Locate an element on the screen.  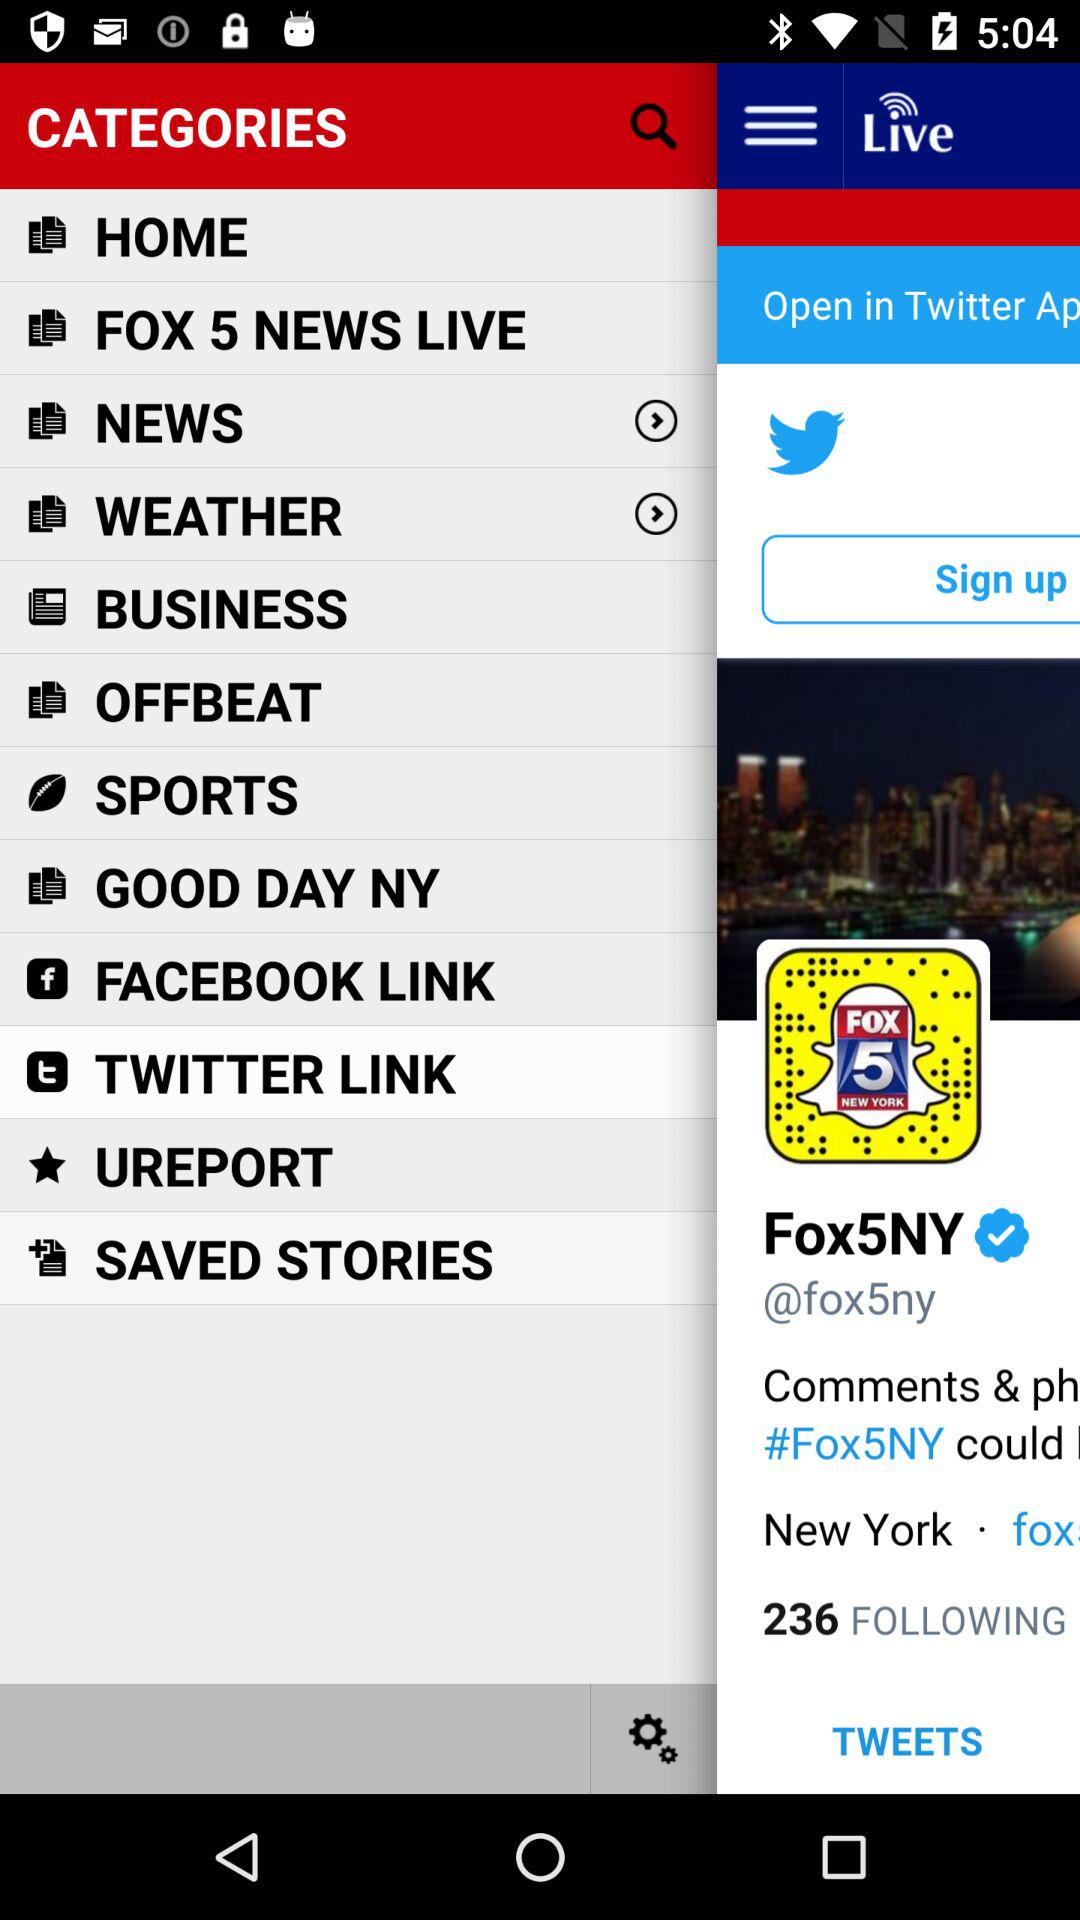
open the item next to the categories item is located at coordinates (779, 126).